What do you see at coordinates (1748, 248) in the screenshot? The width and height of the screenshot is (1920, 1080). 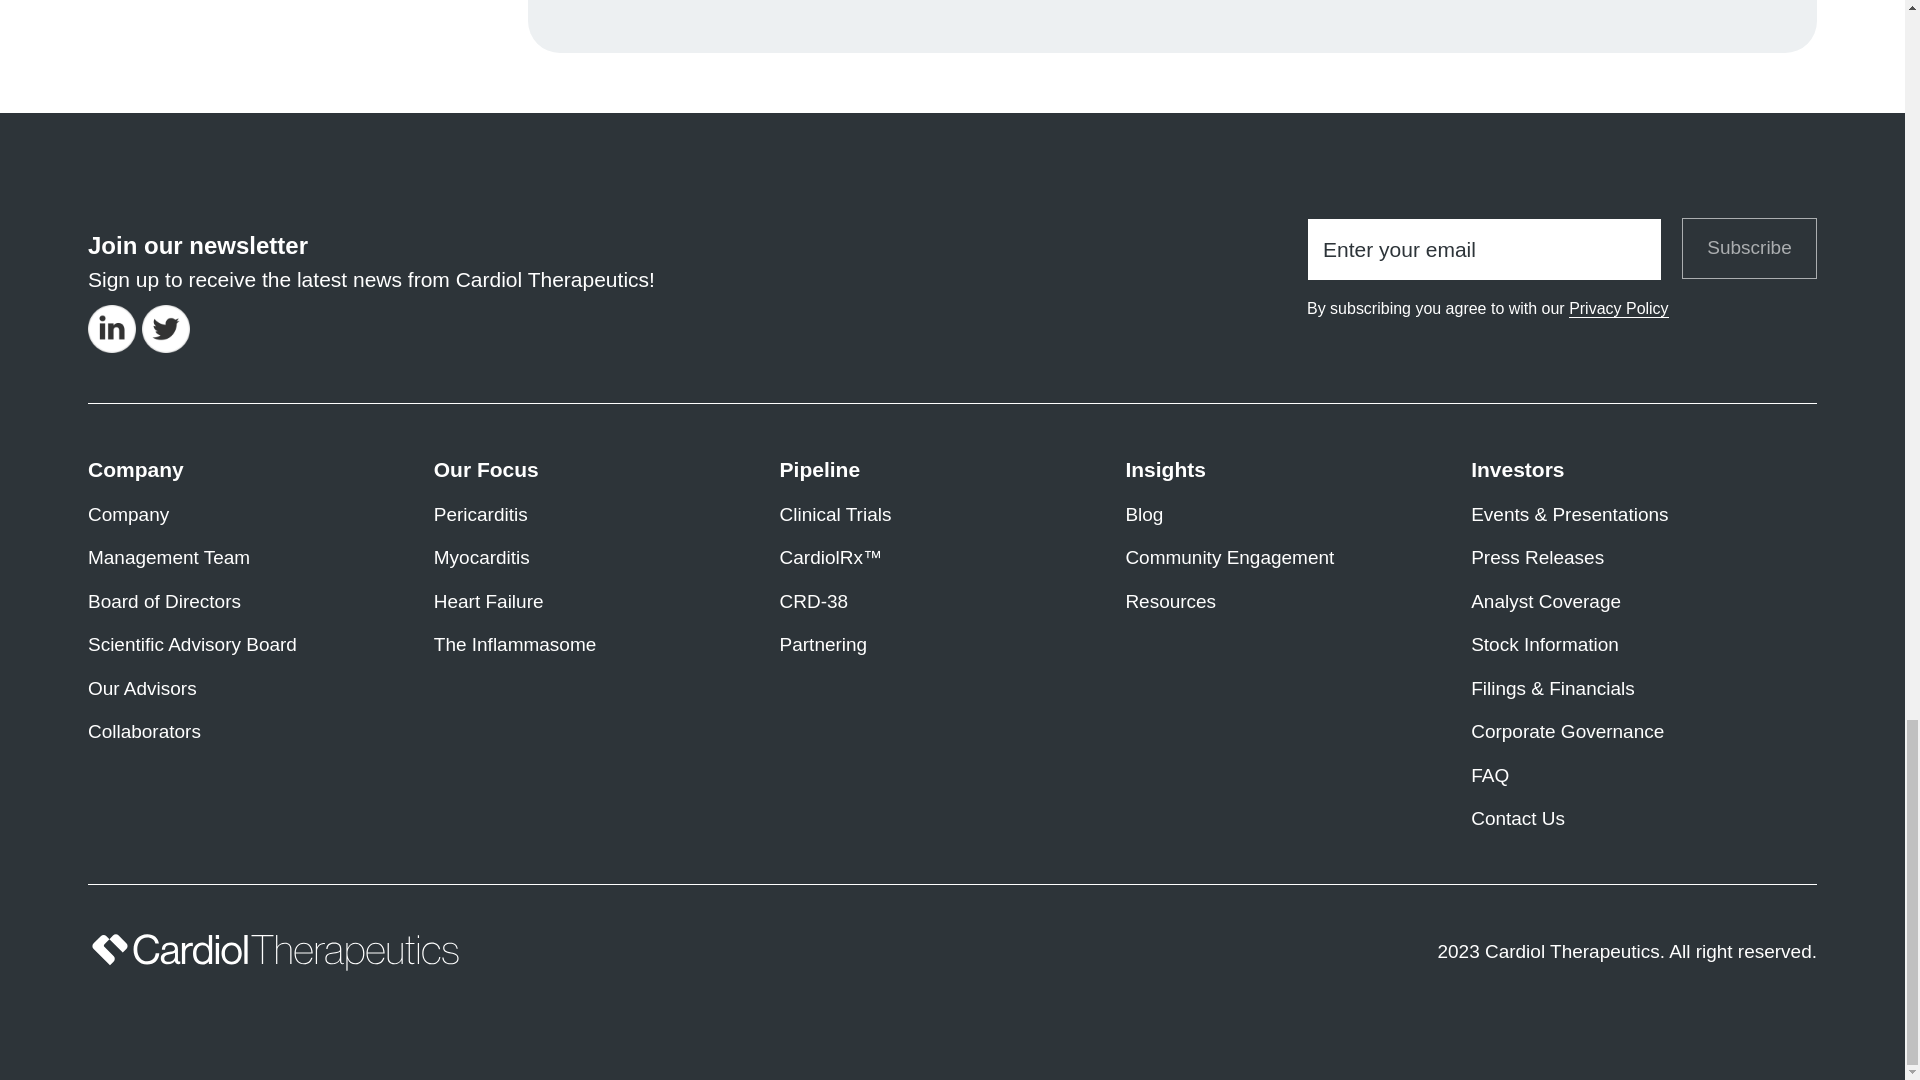 I see `Subscribe` at bounding box center [1748, 248].